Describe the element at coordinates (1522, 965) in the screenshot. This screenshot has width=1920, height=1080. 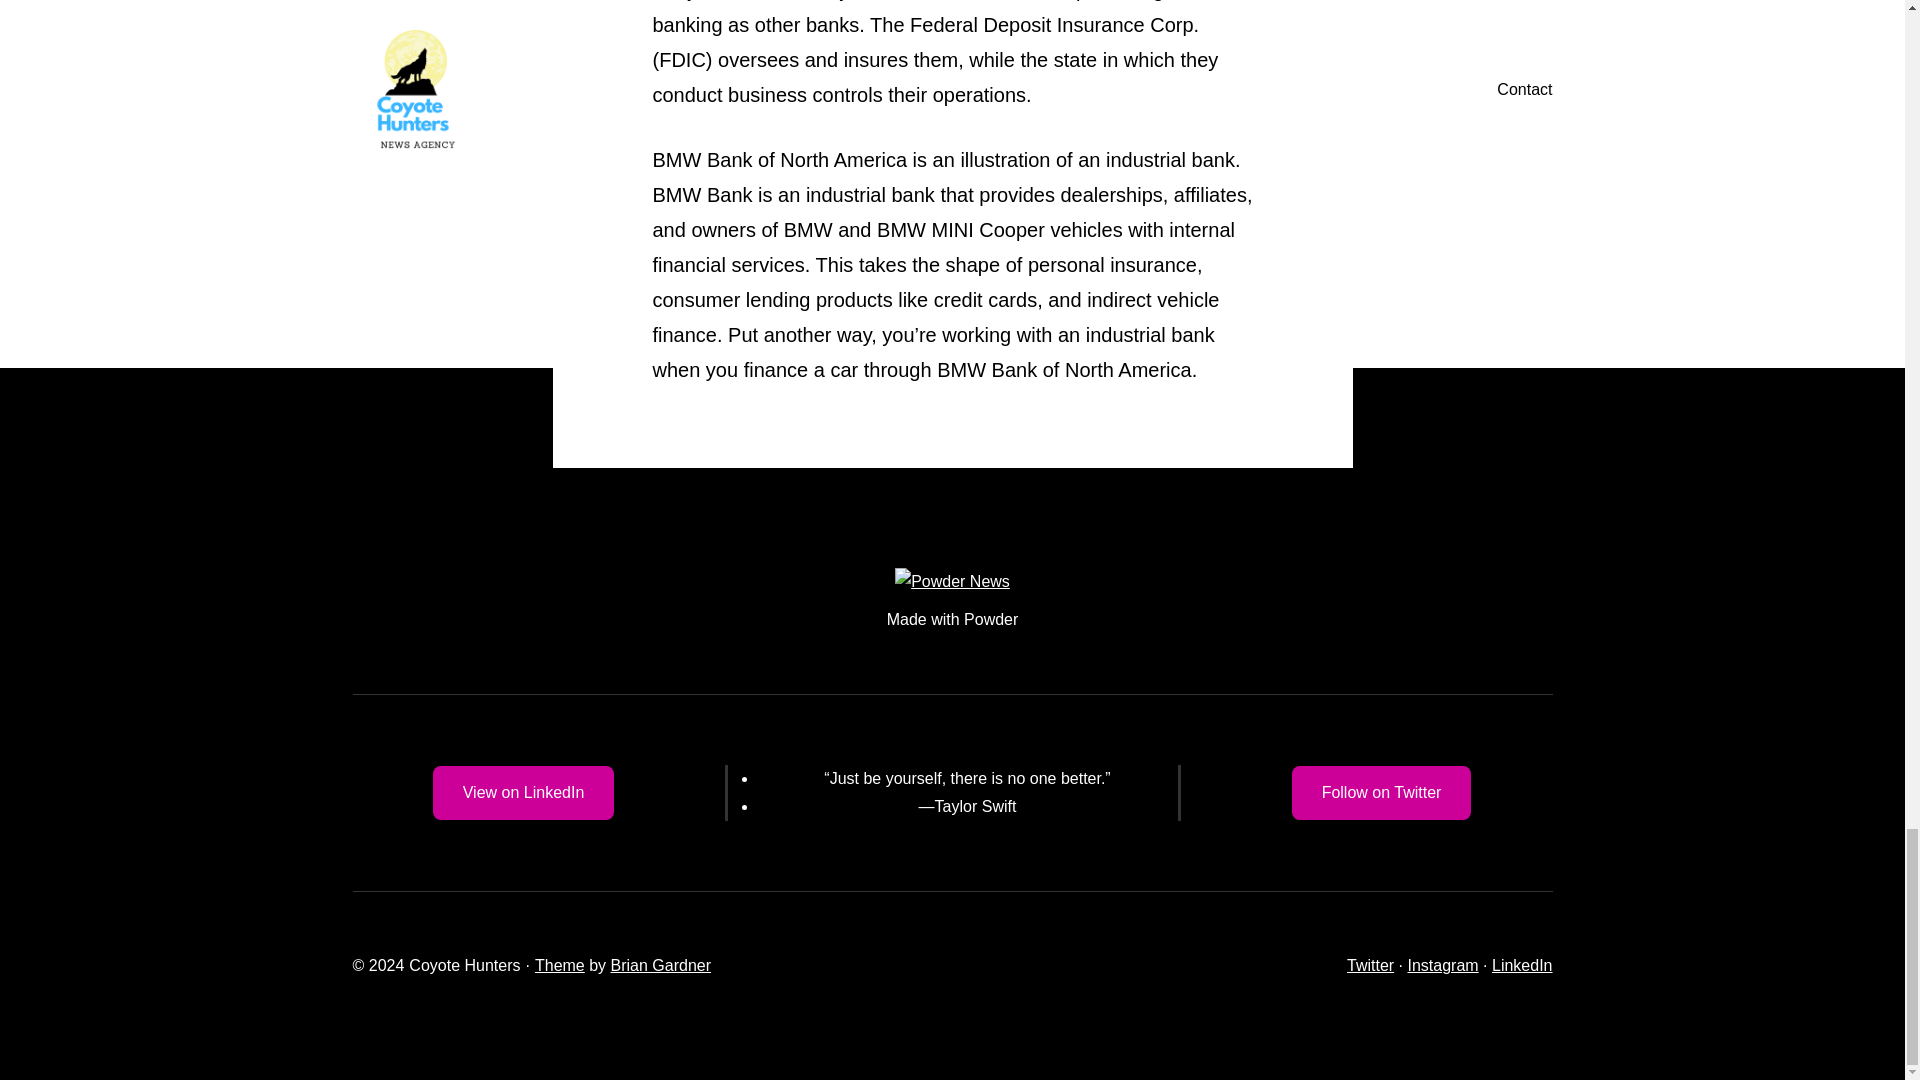
I see `LinkedIn` at that location.